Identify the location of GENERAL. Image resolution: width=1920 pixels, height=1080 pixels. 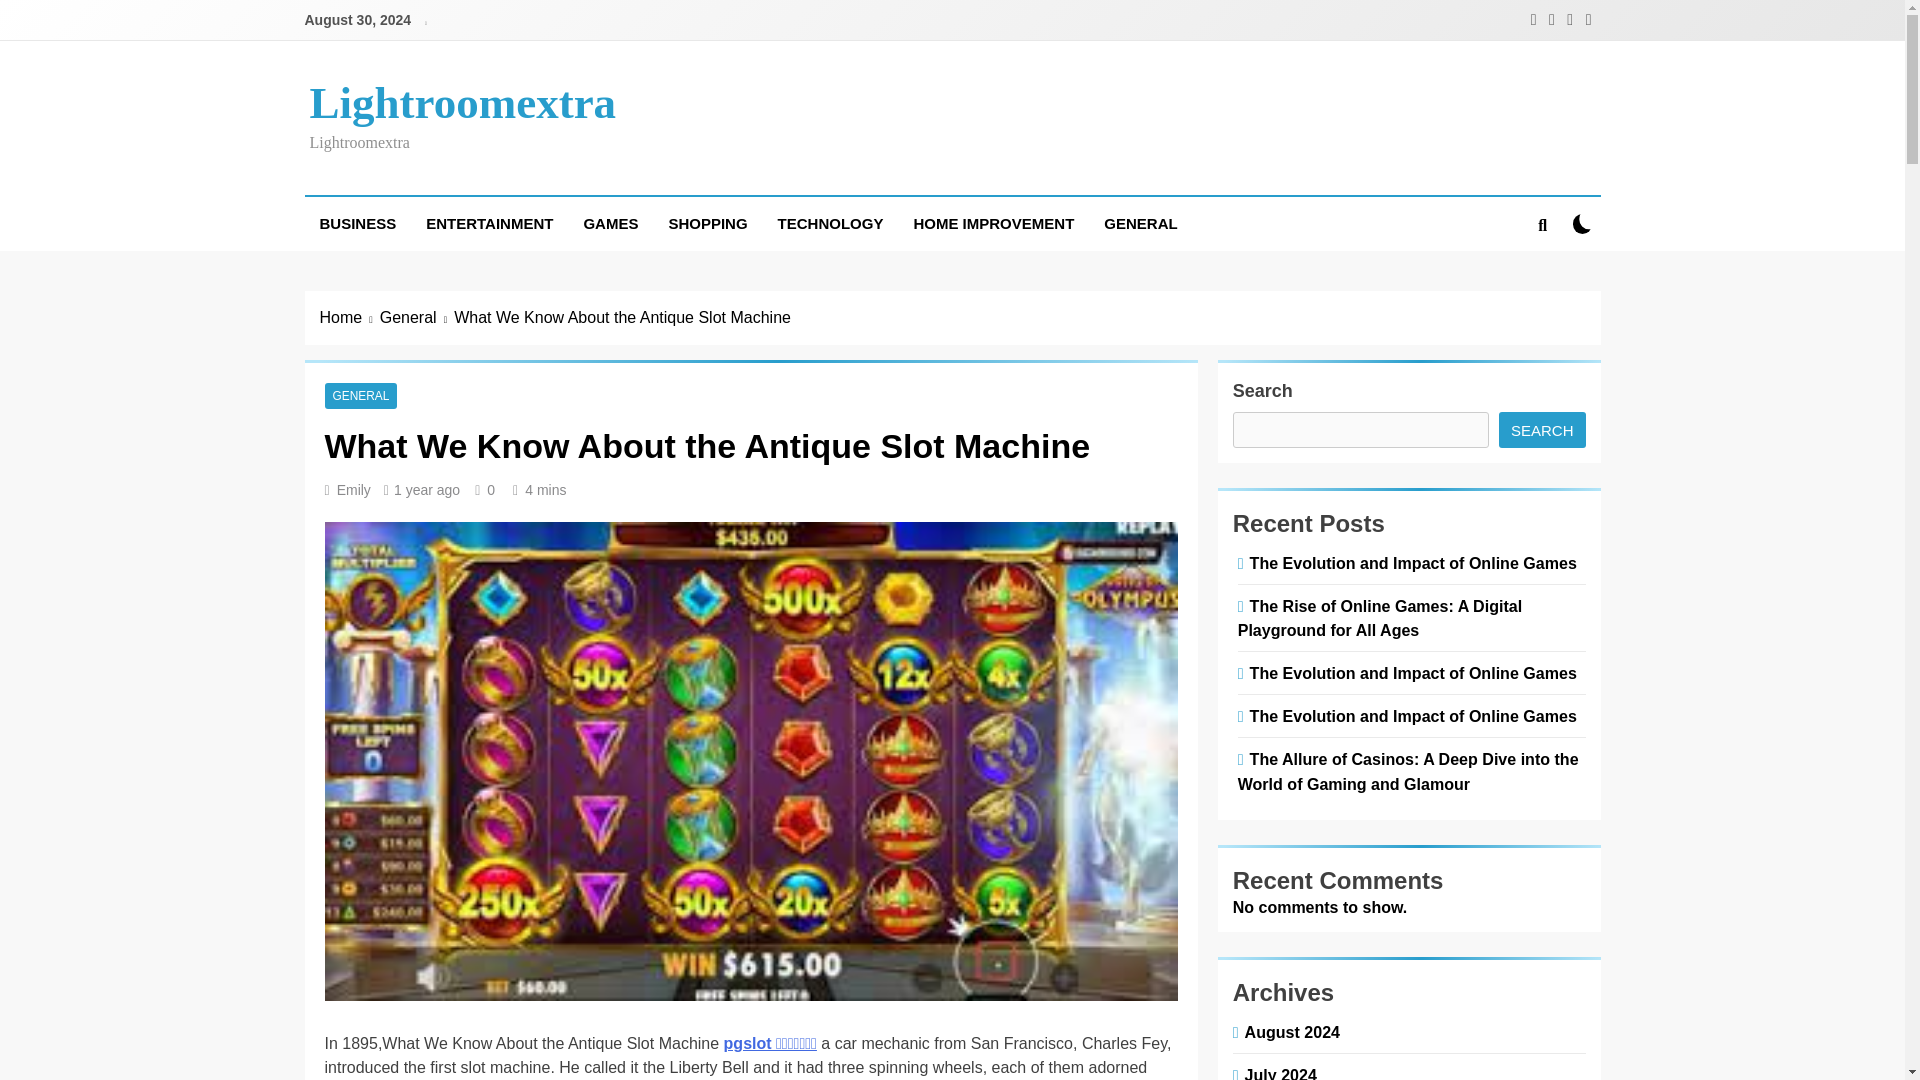
(360, 395).